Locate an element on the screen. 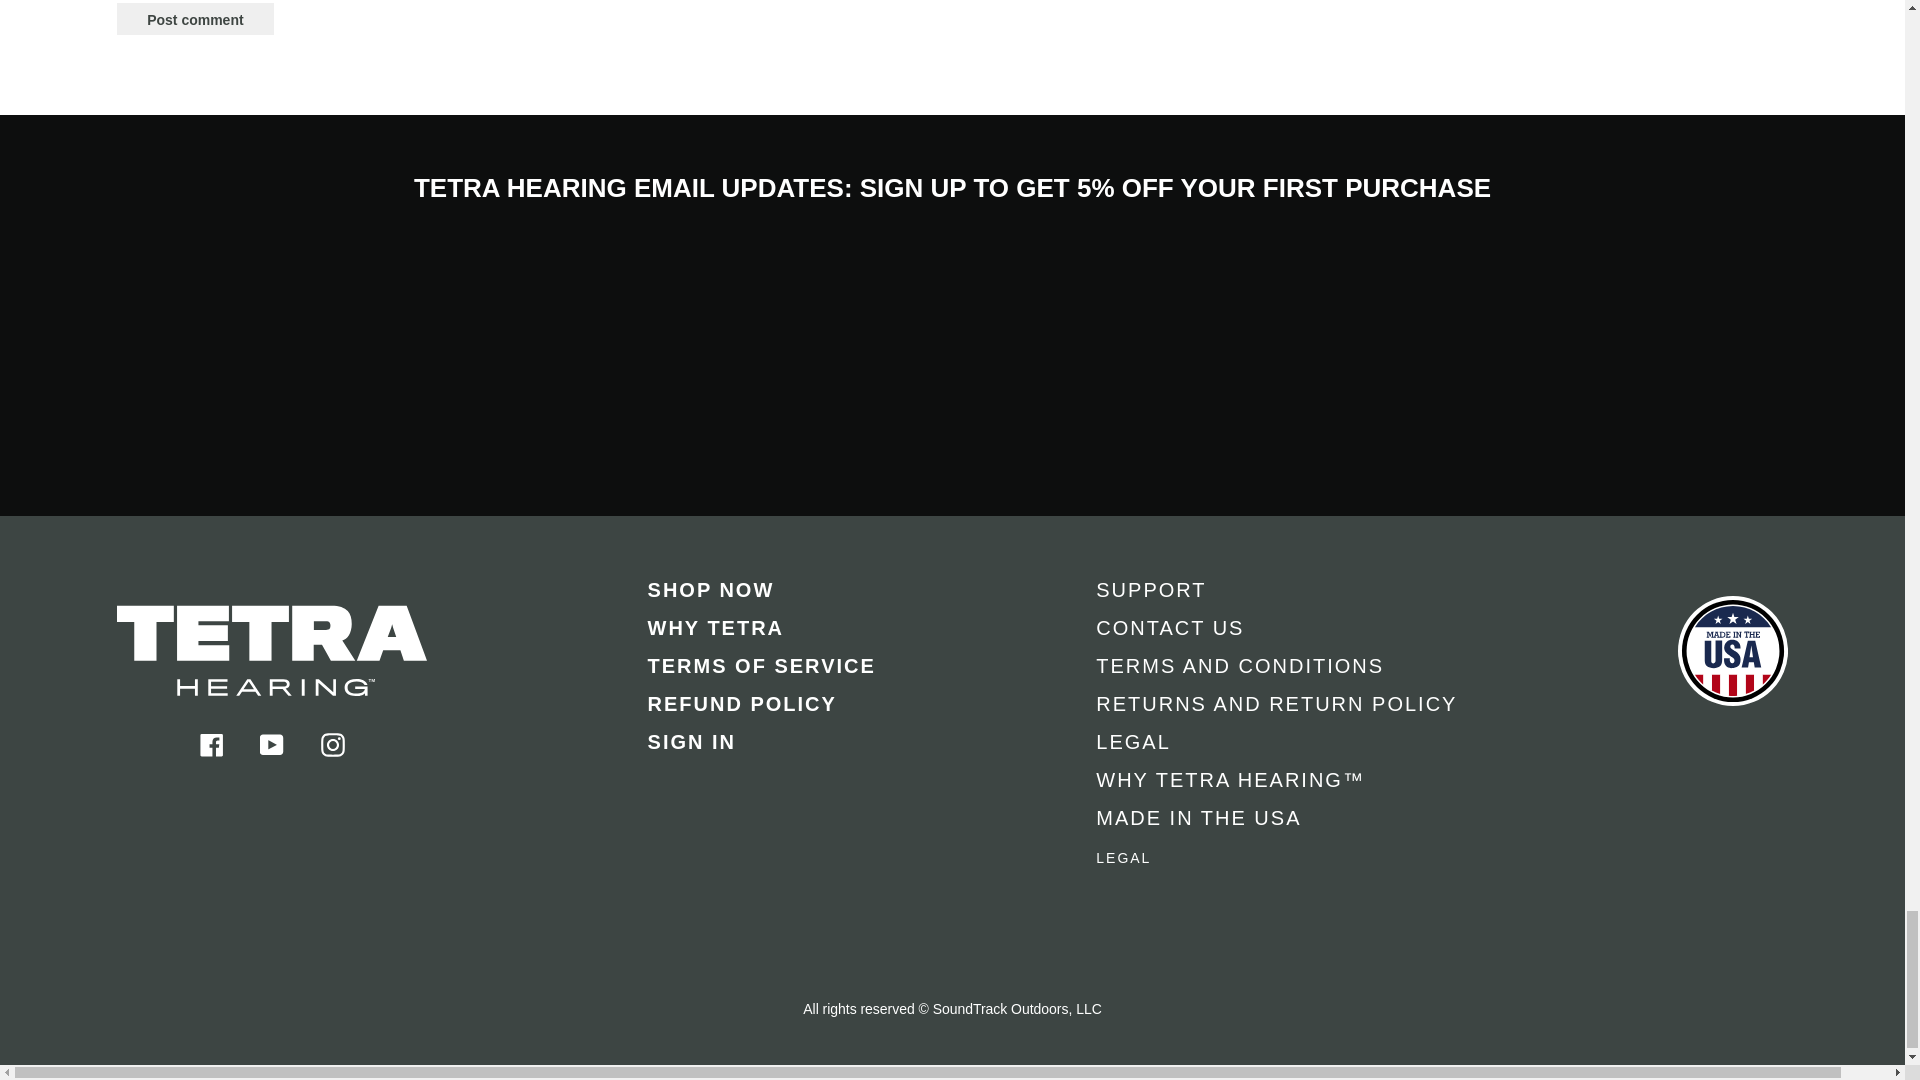 The image size is (1920, 1080). TETRA Hearing Devices for Hunting on Instagram is located at coordinates (332, 743).